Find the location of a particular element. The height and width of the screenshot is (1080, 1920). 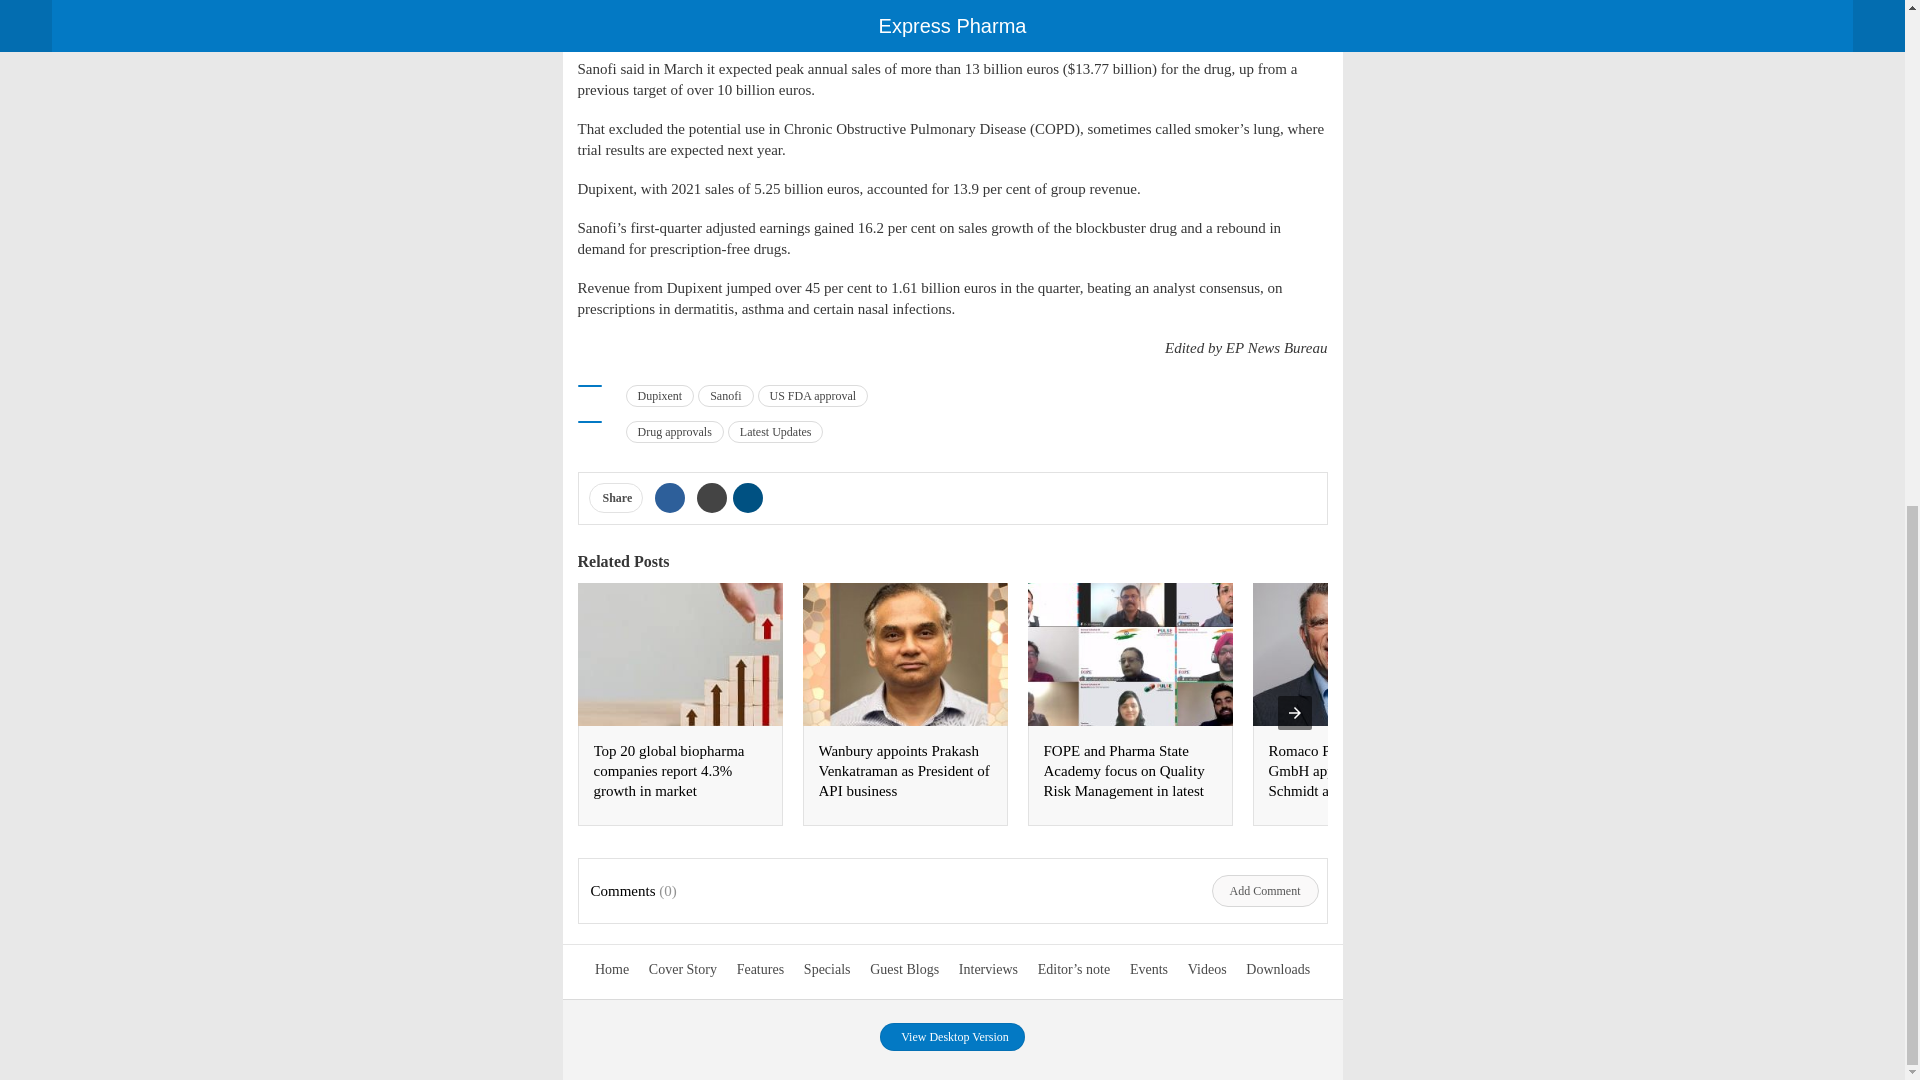

Latest Updates is located at coordinates (775, 432).